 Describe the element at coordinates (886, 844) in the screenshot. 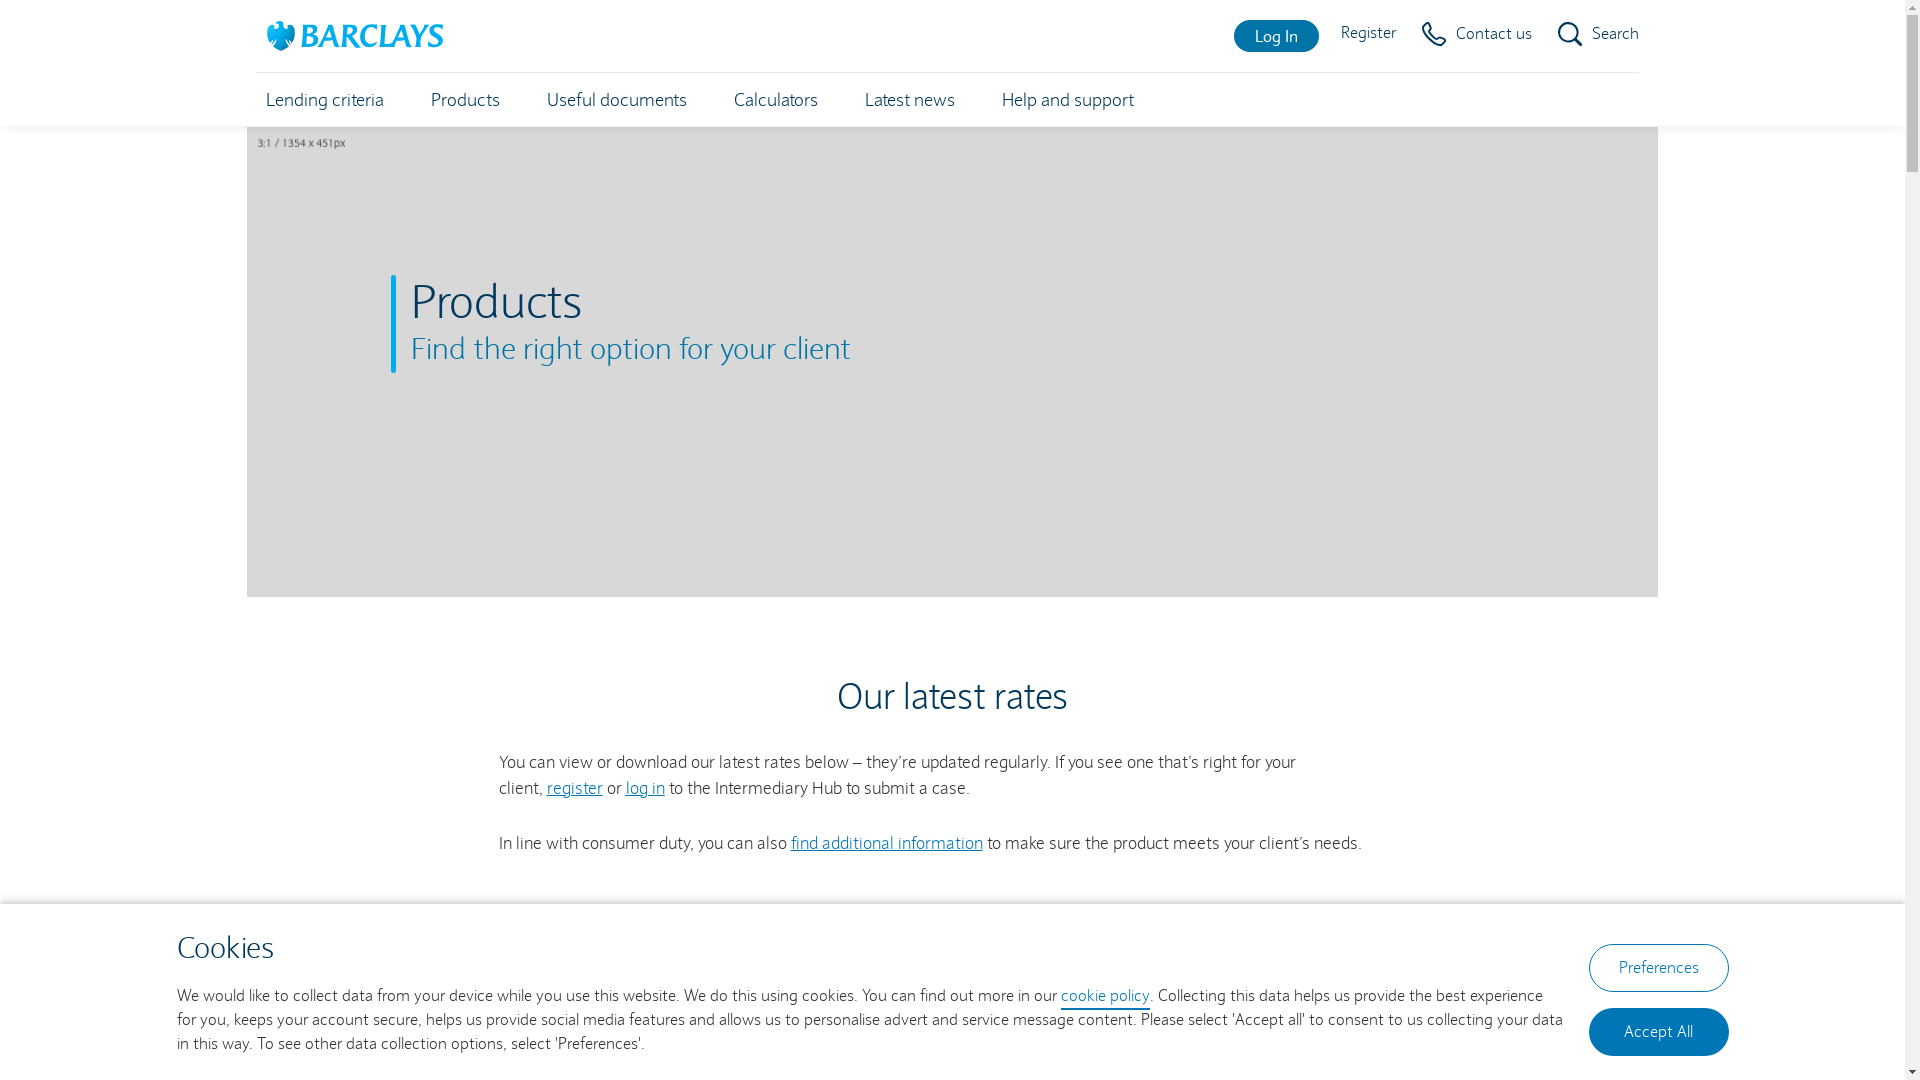

I see `find additional information` at that location.